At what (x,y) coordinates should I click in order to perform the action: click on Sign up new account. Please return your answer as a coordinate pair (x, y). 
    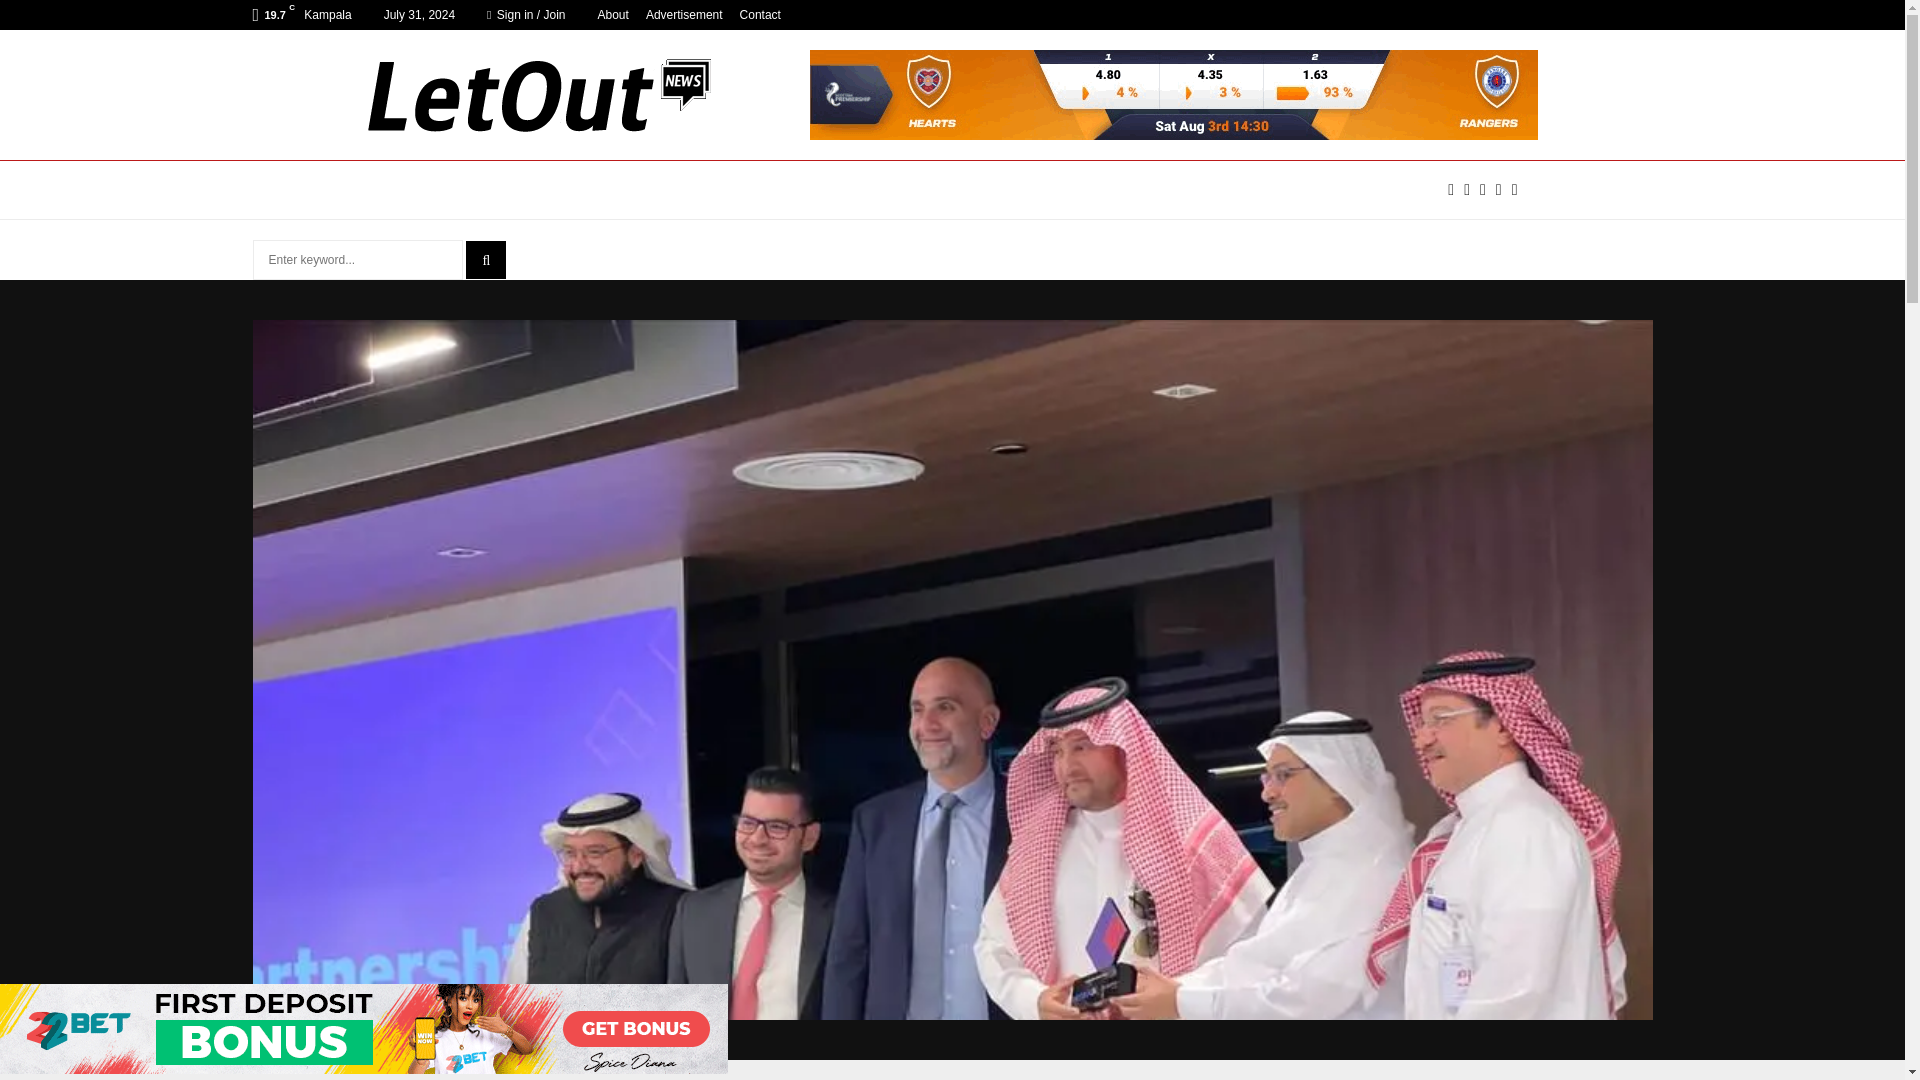
    Looking at the image, I should click on (953, 548).